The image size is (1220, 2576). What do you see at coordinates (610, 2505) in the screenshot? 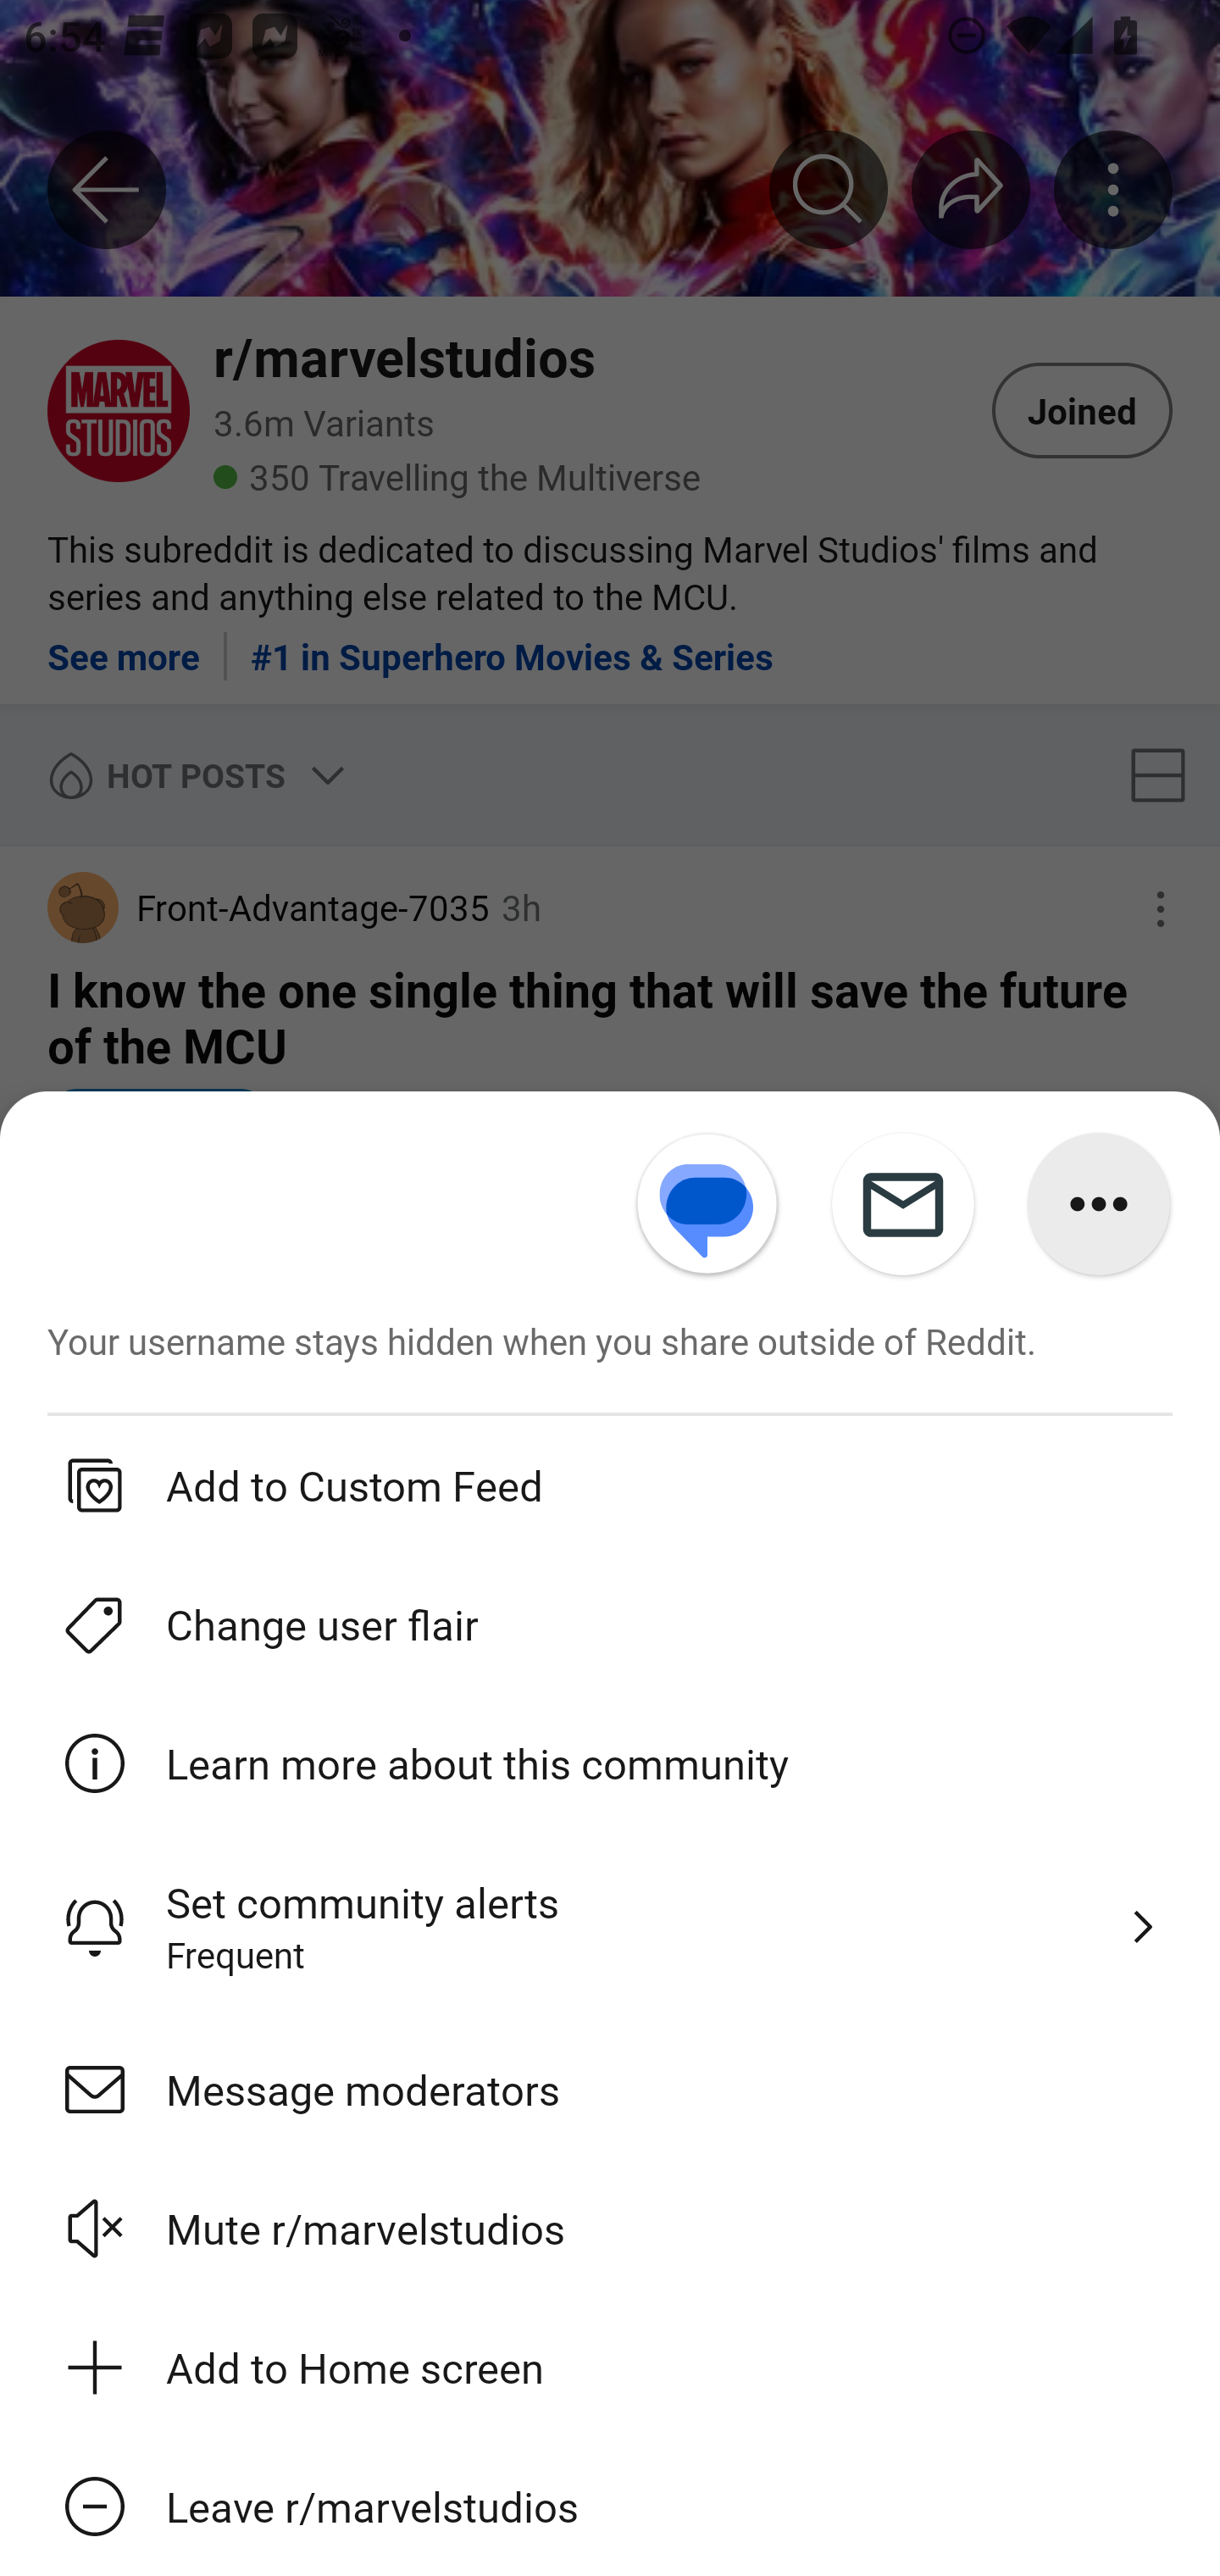
I see `Leave r/marvelstudios` at bounding box center [610, 2505].